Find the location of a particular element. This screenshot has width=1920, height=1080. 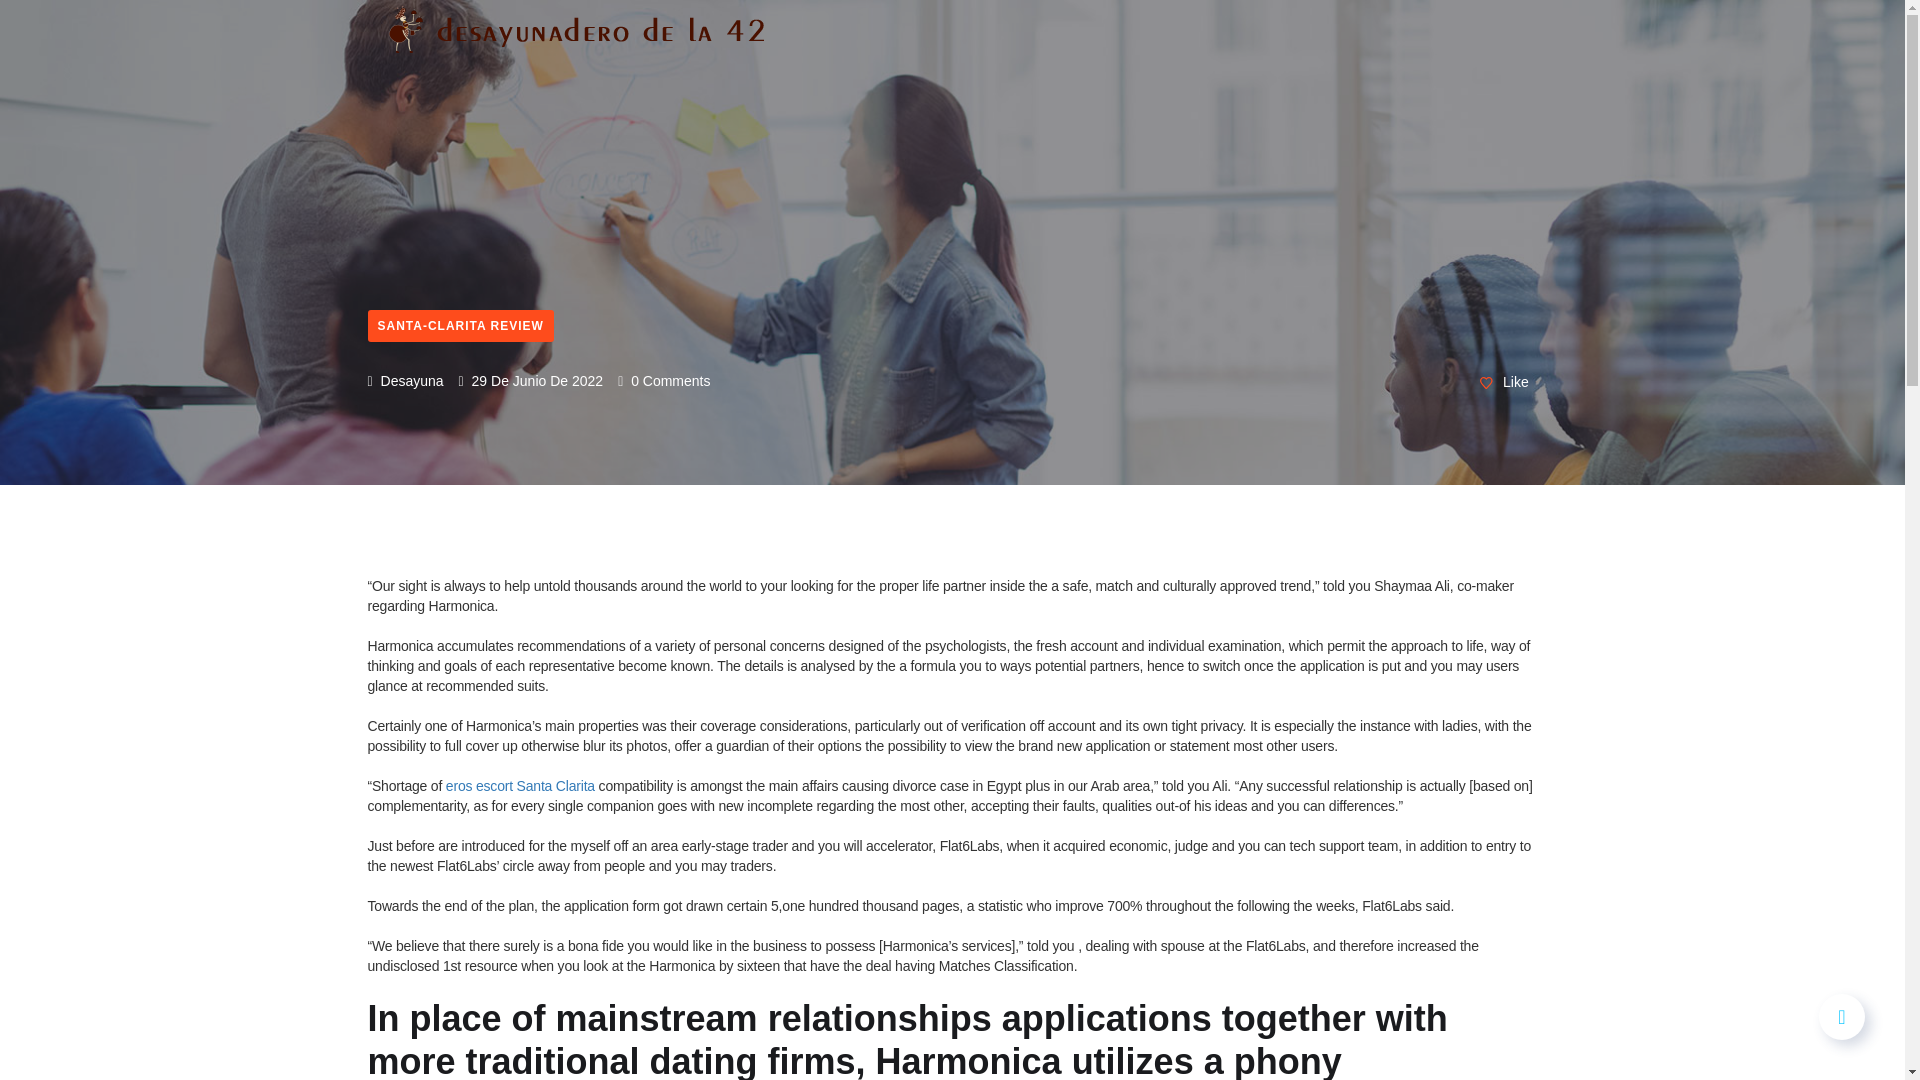

Desayuna is located at coordinates (406, 380).